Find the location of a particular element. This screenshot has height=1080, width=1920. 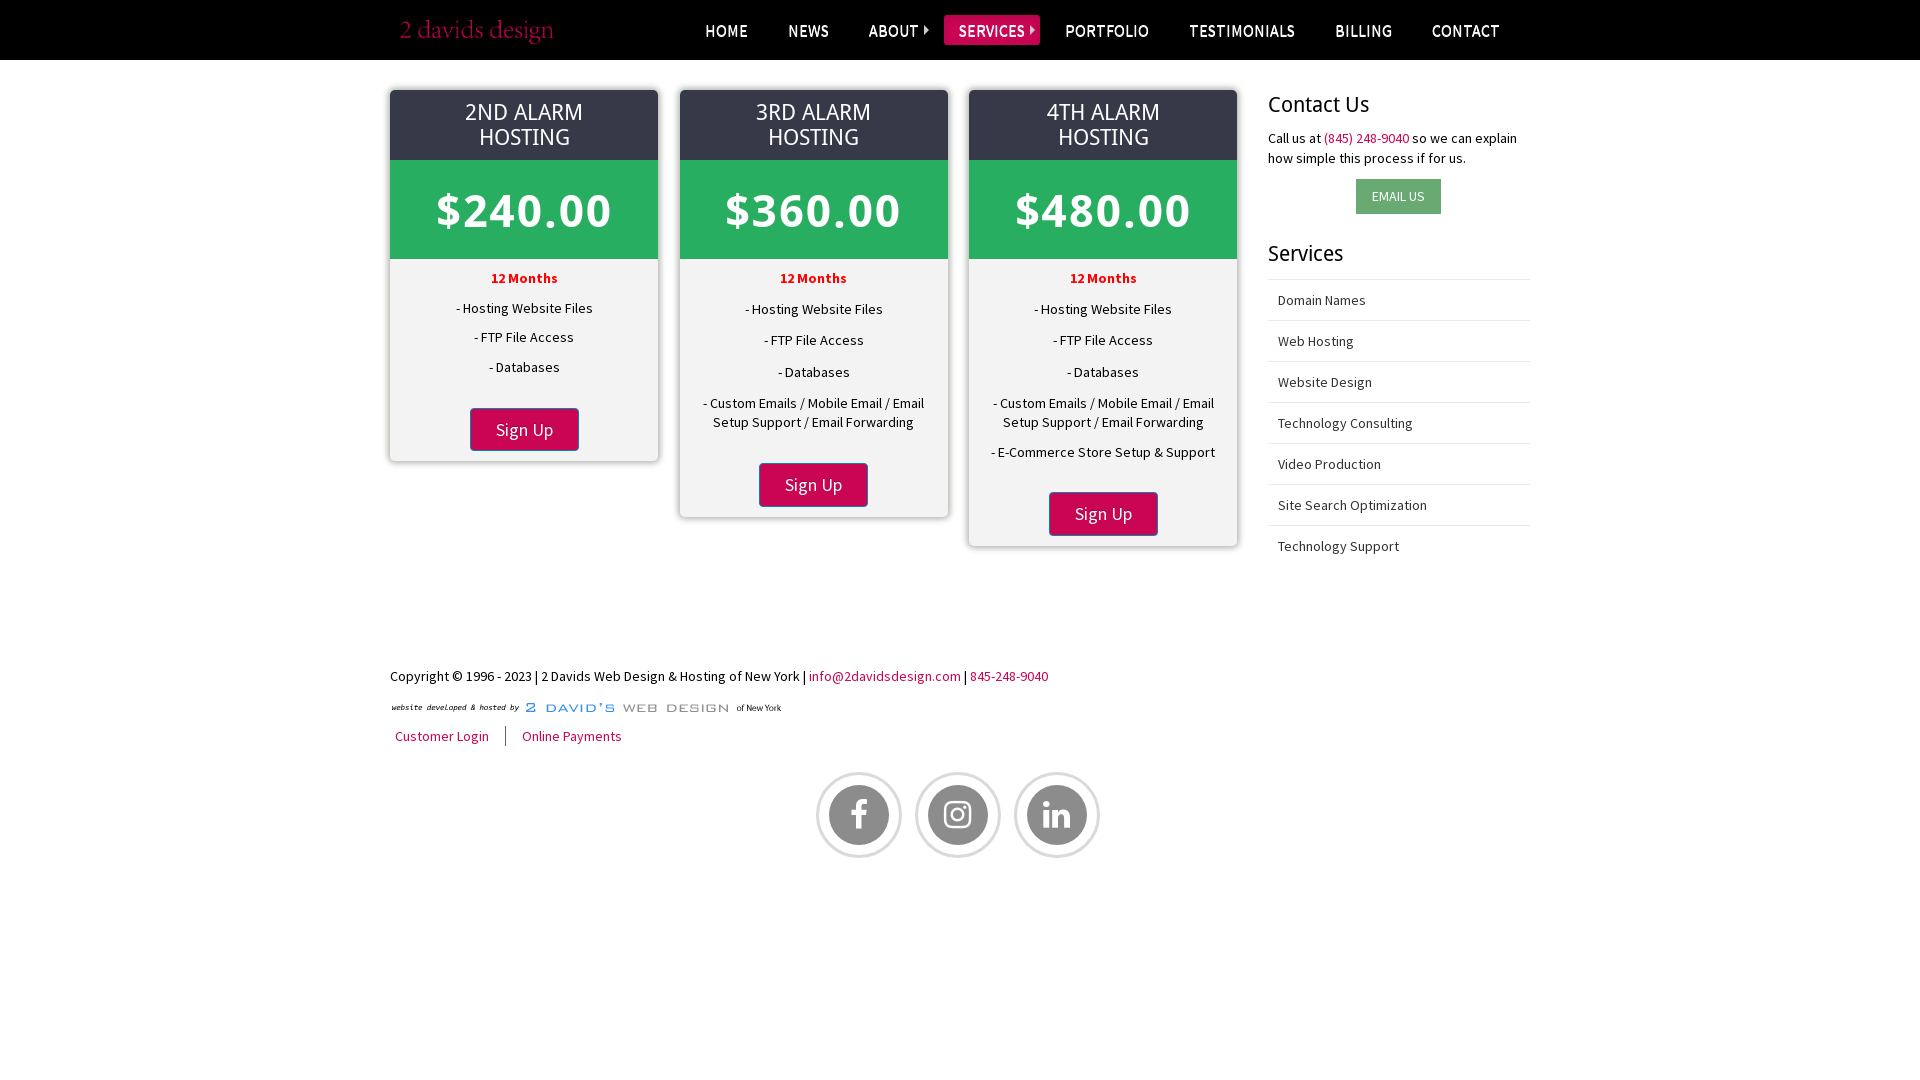

NEWS is located at coordinates (808, 30).